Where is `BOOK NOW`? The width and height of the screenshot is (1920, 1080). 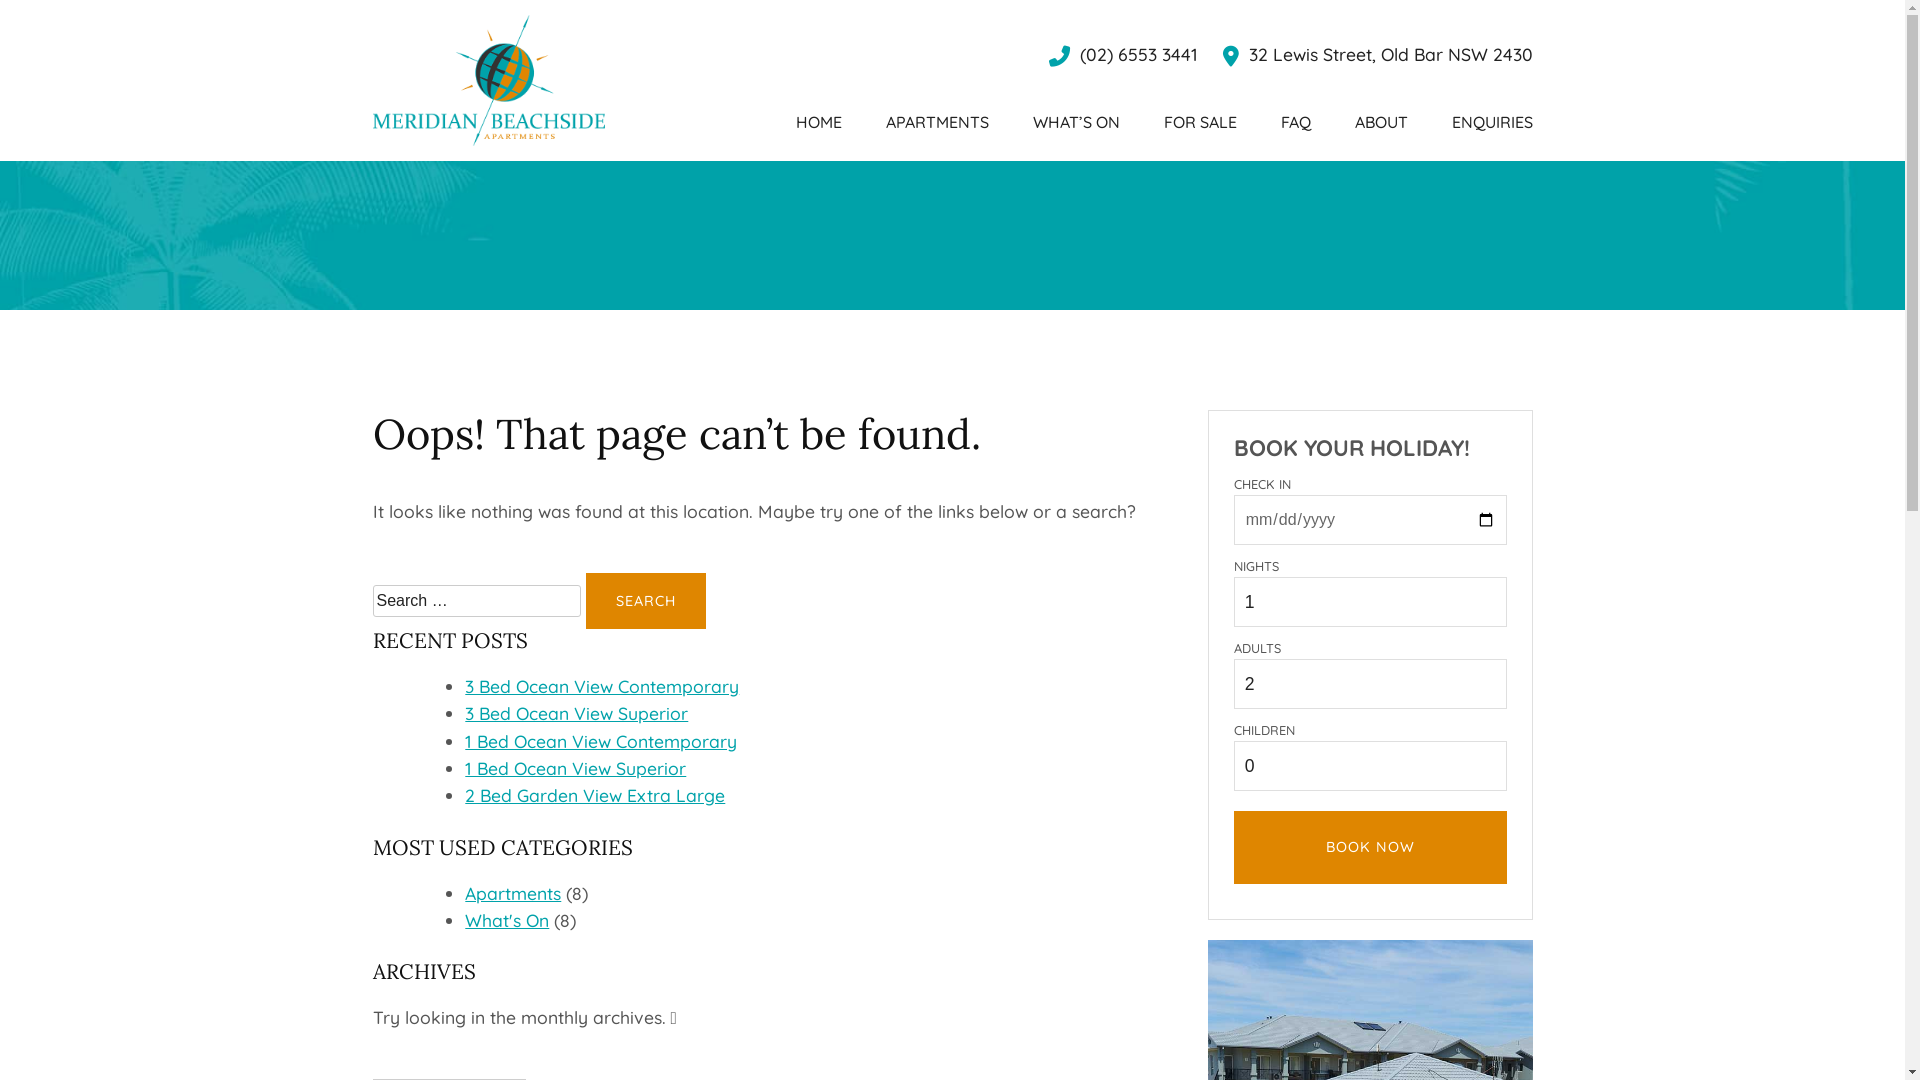
BOOK NOW is located at coordinates (1370, 848).